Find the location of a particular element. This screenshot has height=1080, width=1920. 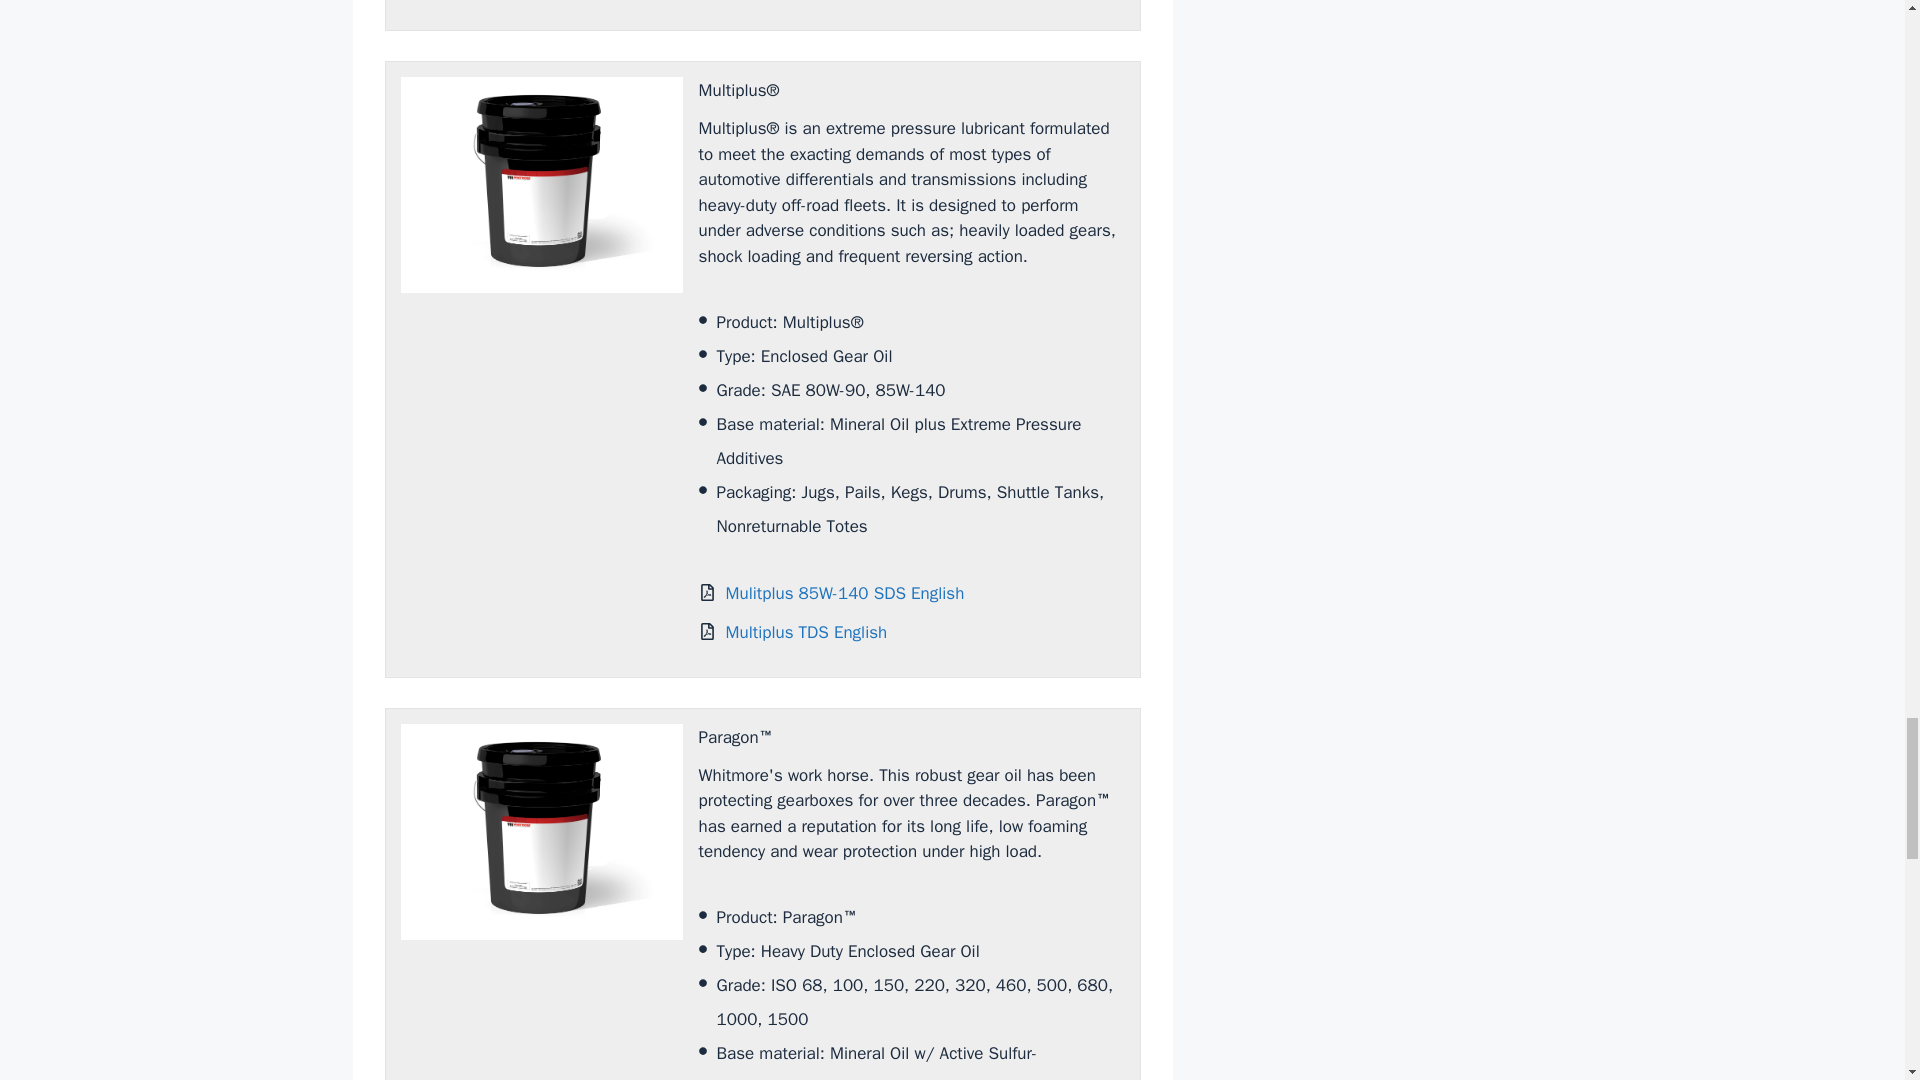

Whitmore Paragon Gear Oils is located at coordinates (540, 831).